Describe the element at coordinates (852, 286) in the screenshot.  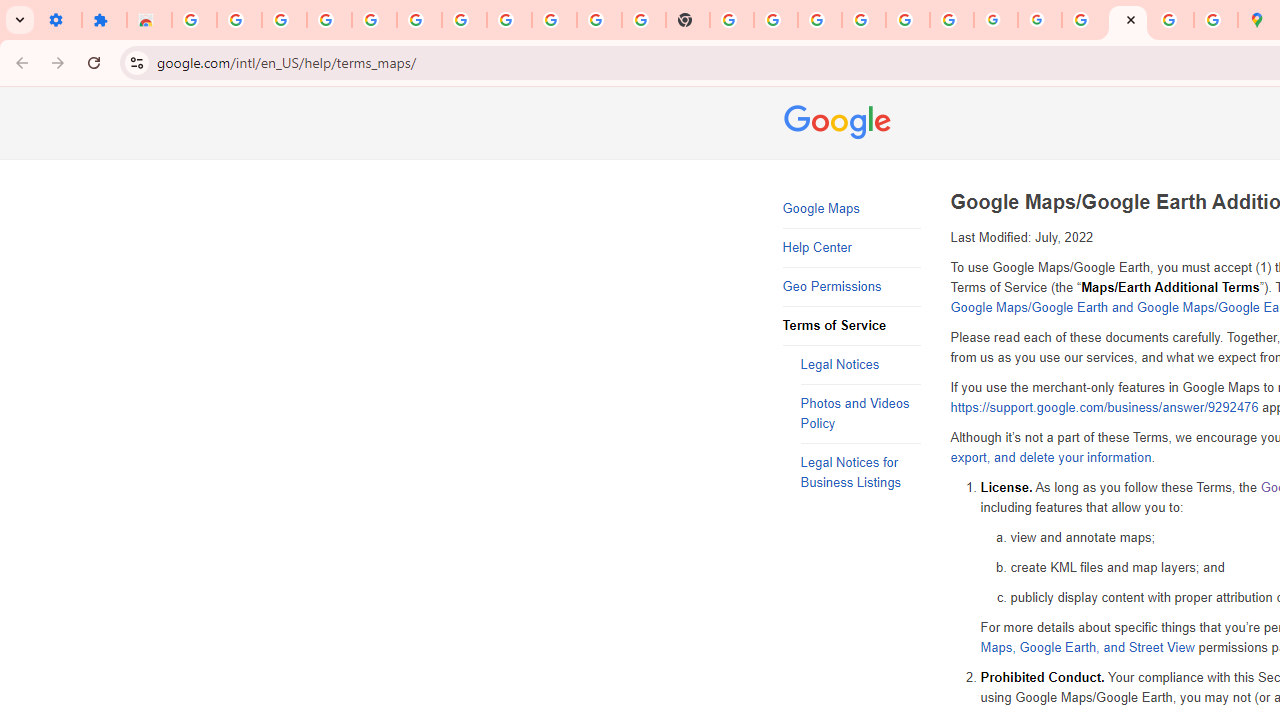
I see `Geo Permissions` at that location.